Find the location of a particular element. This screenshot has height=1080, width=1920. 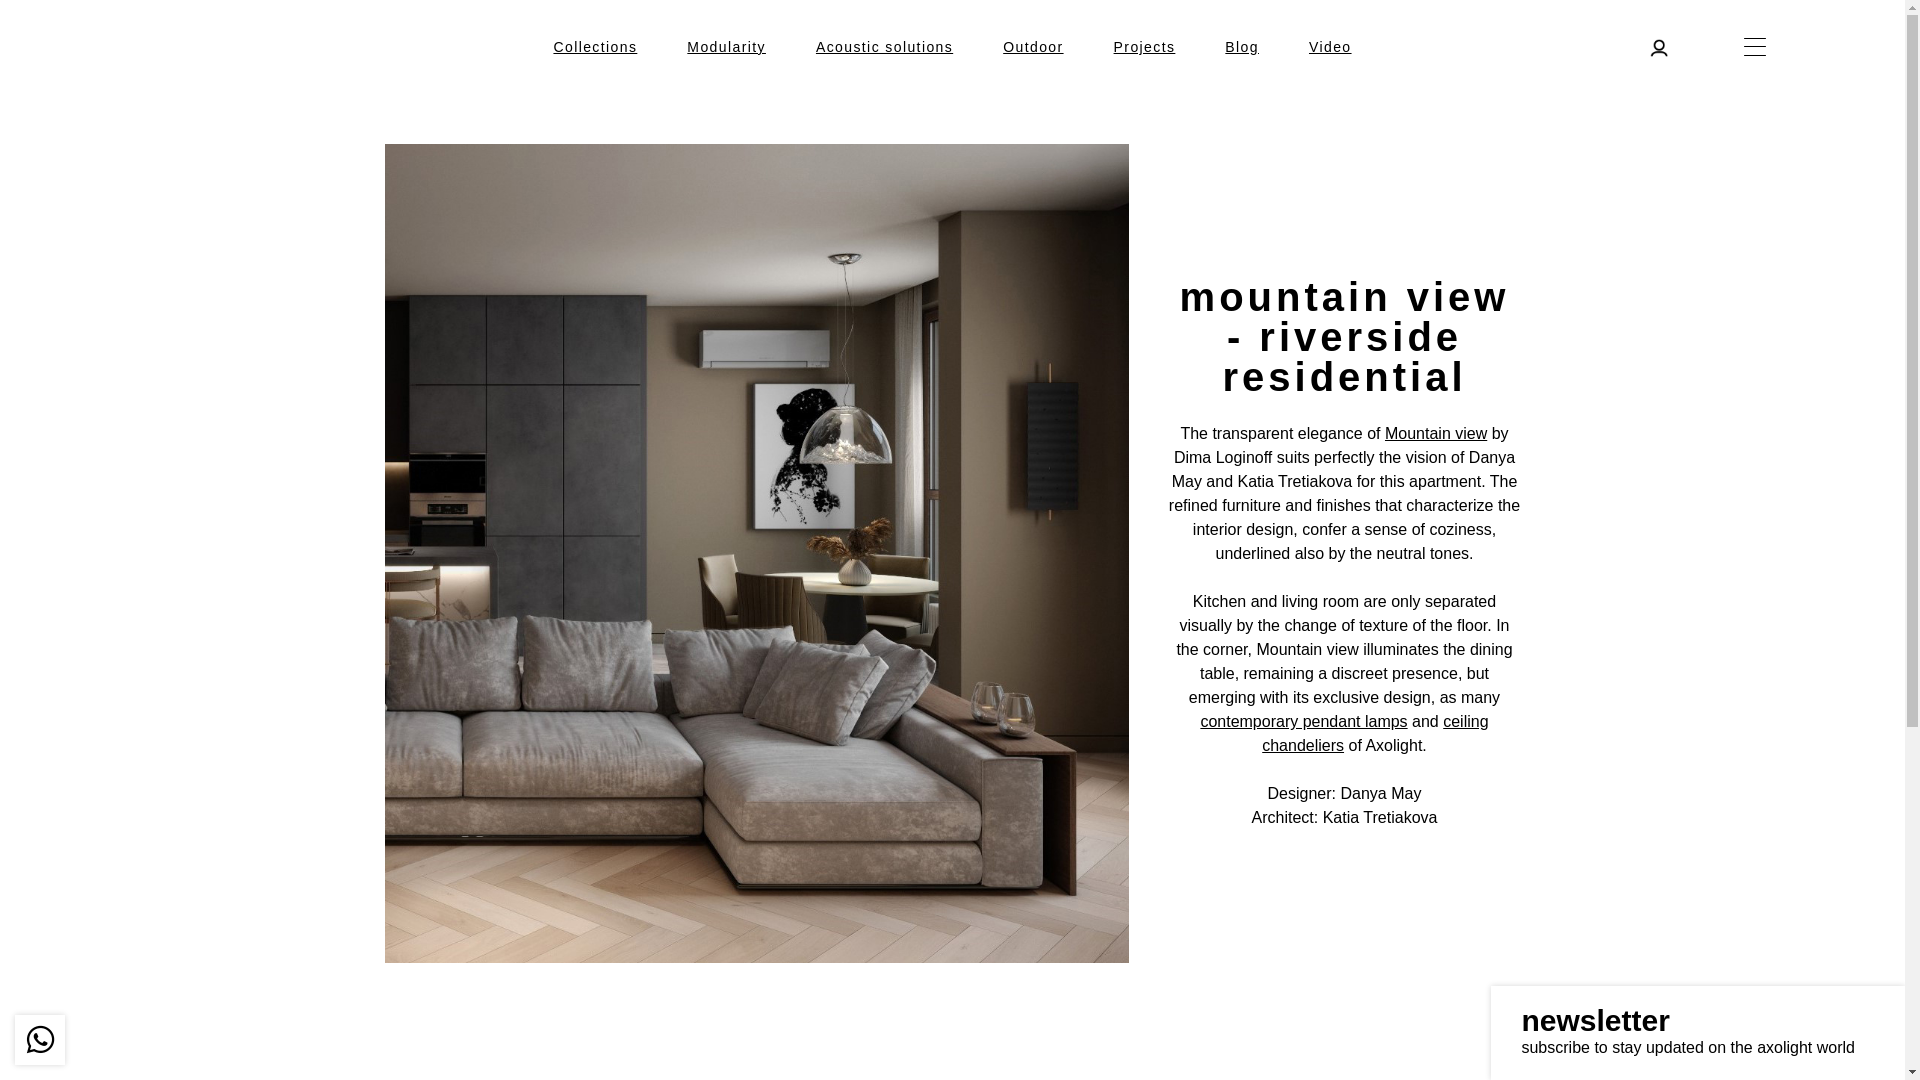

Modularity is located at coordinates (726, 46).